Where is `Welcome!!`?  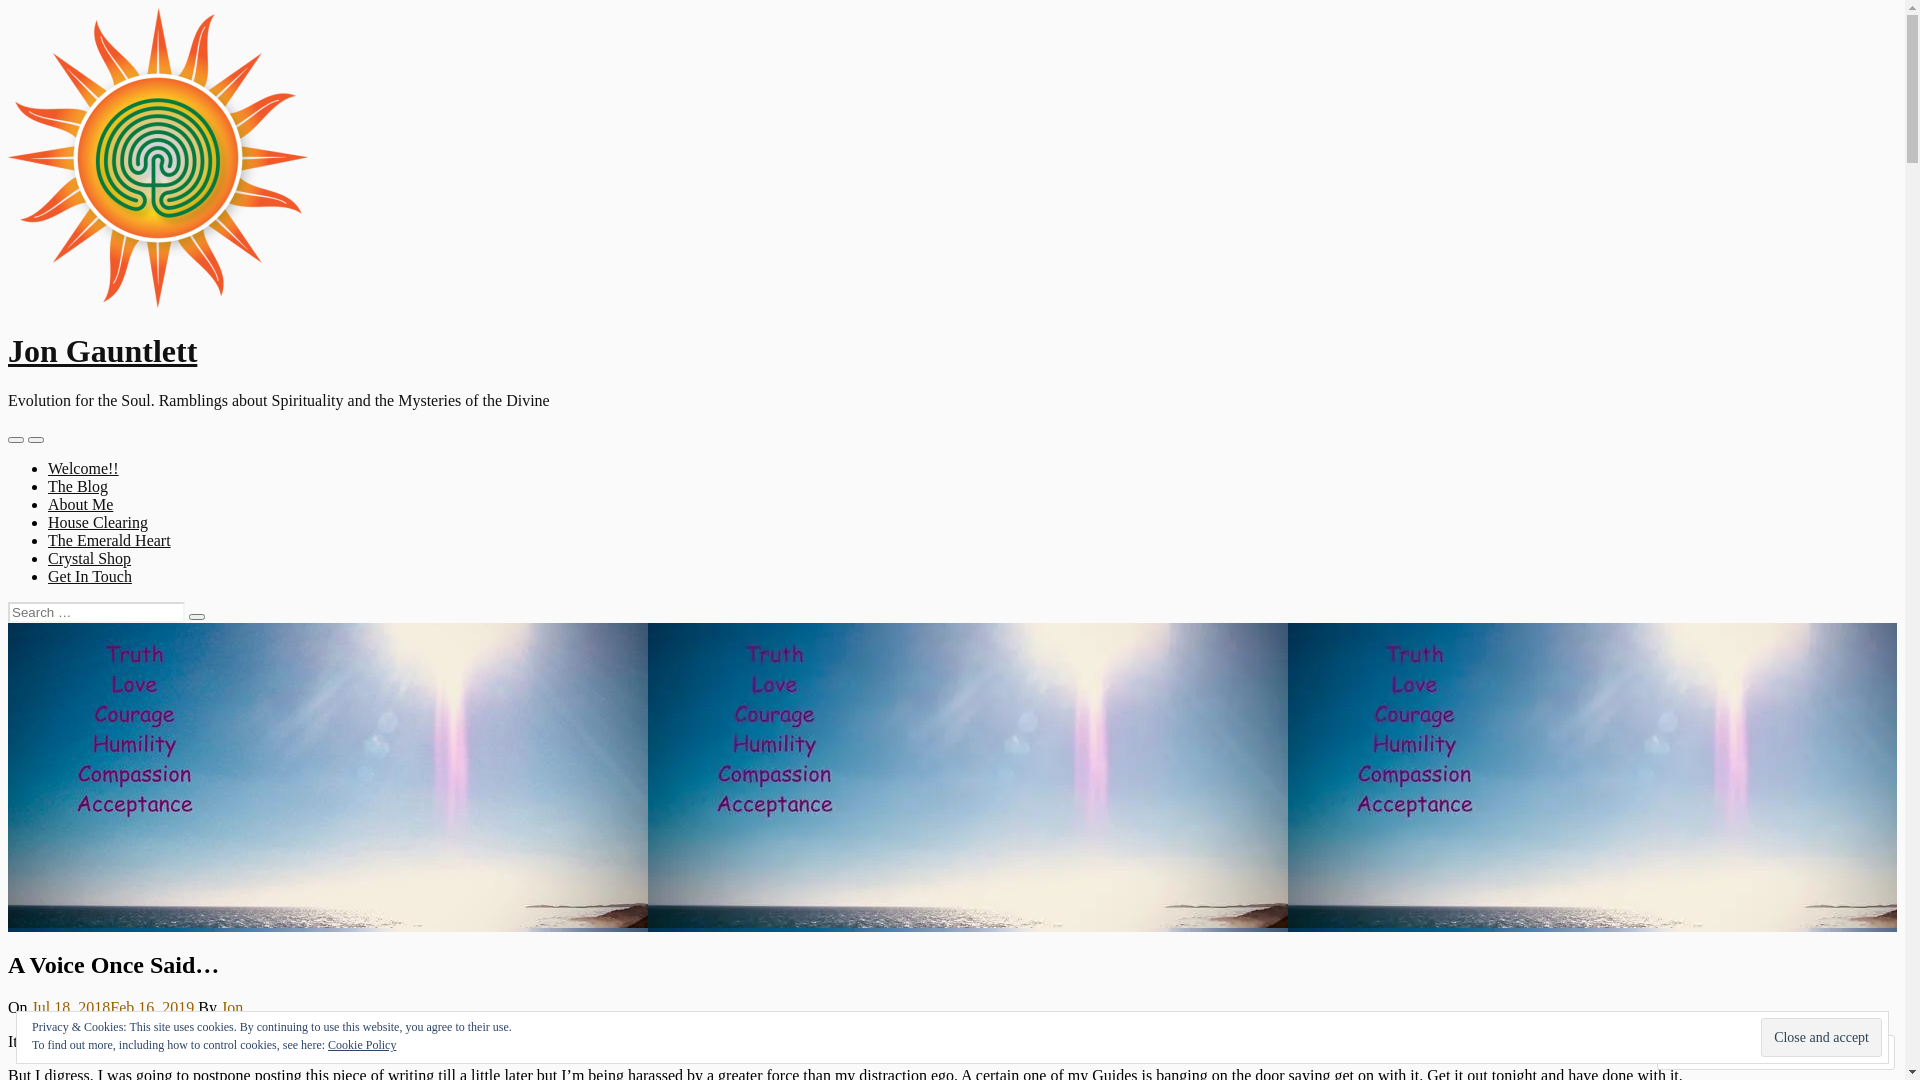 Welcome!! is located at coordinates (84, 468).